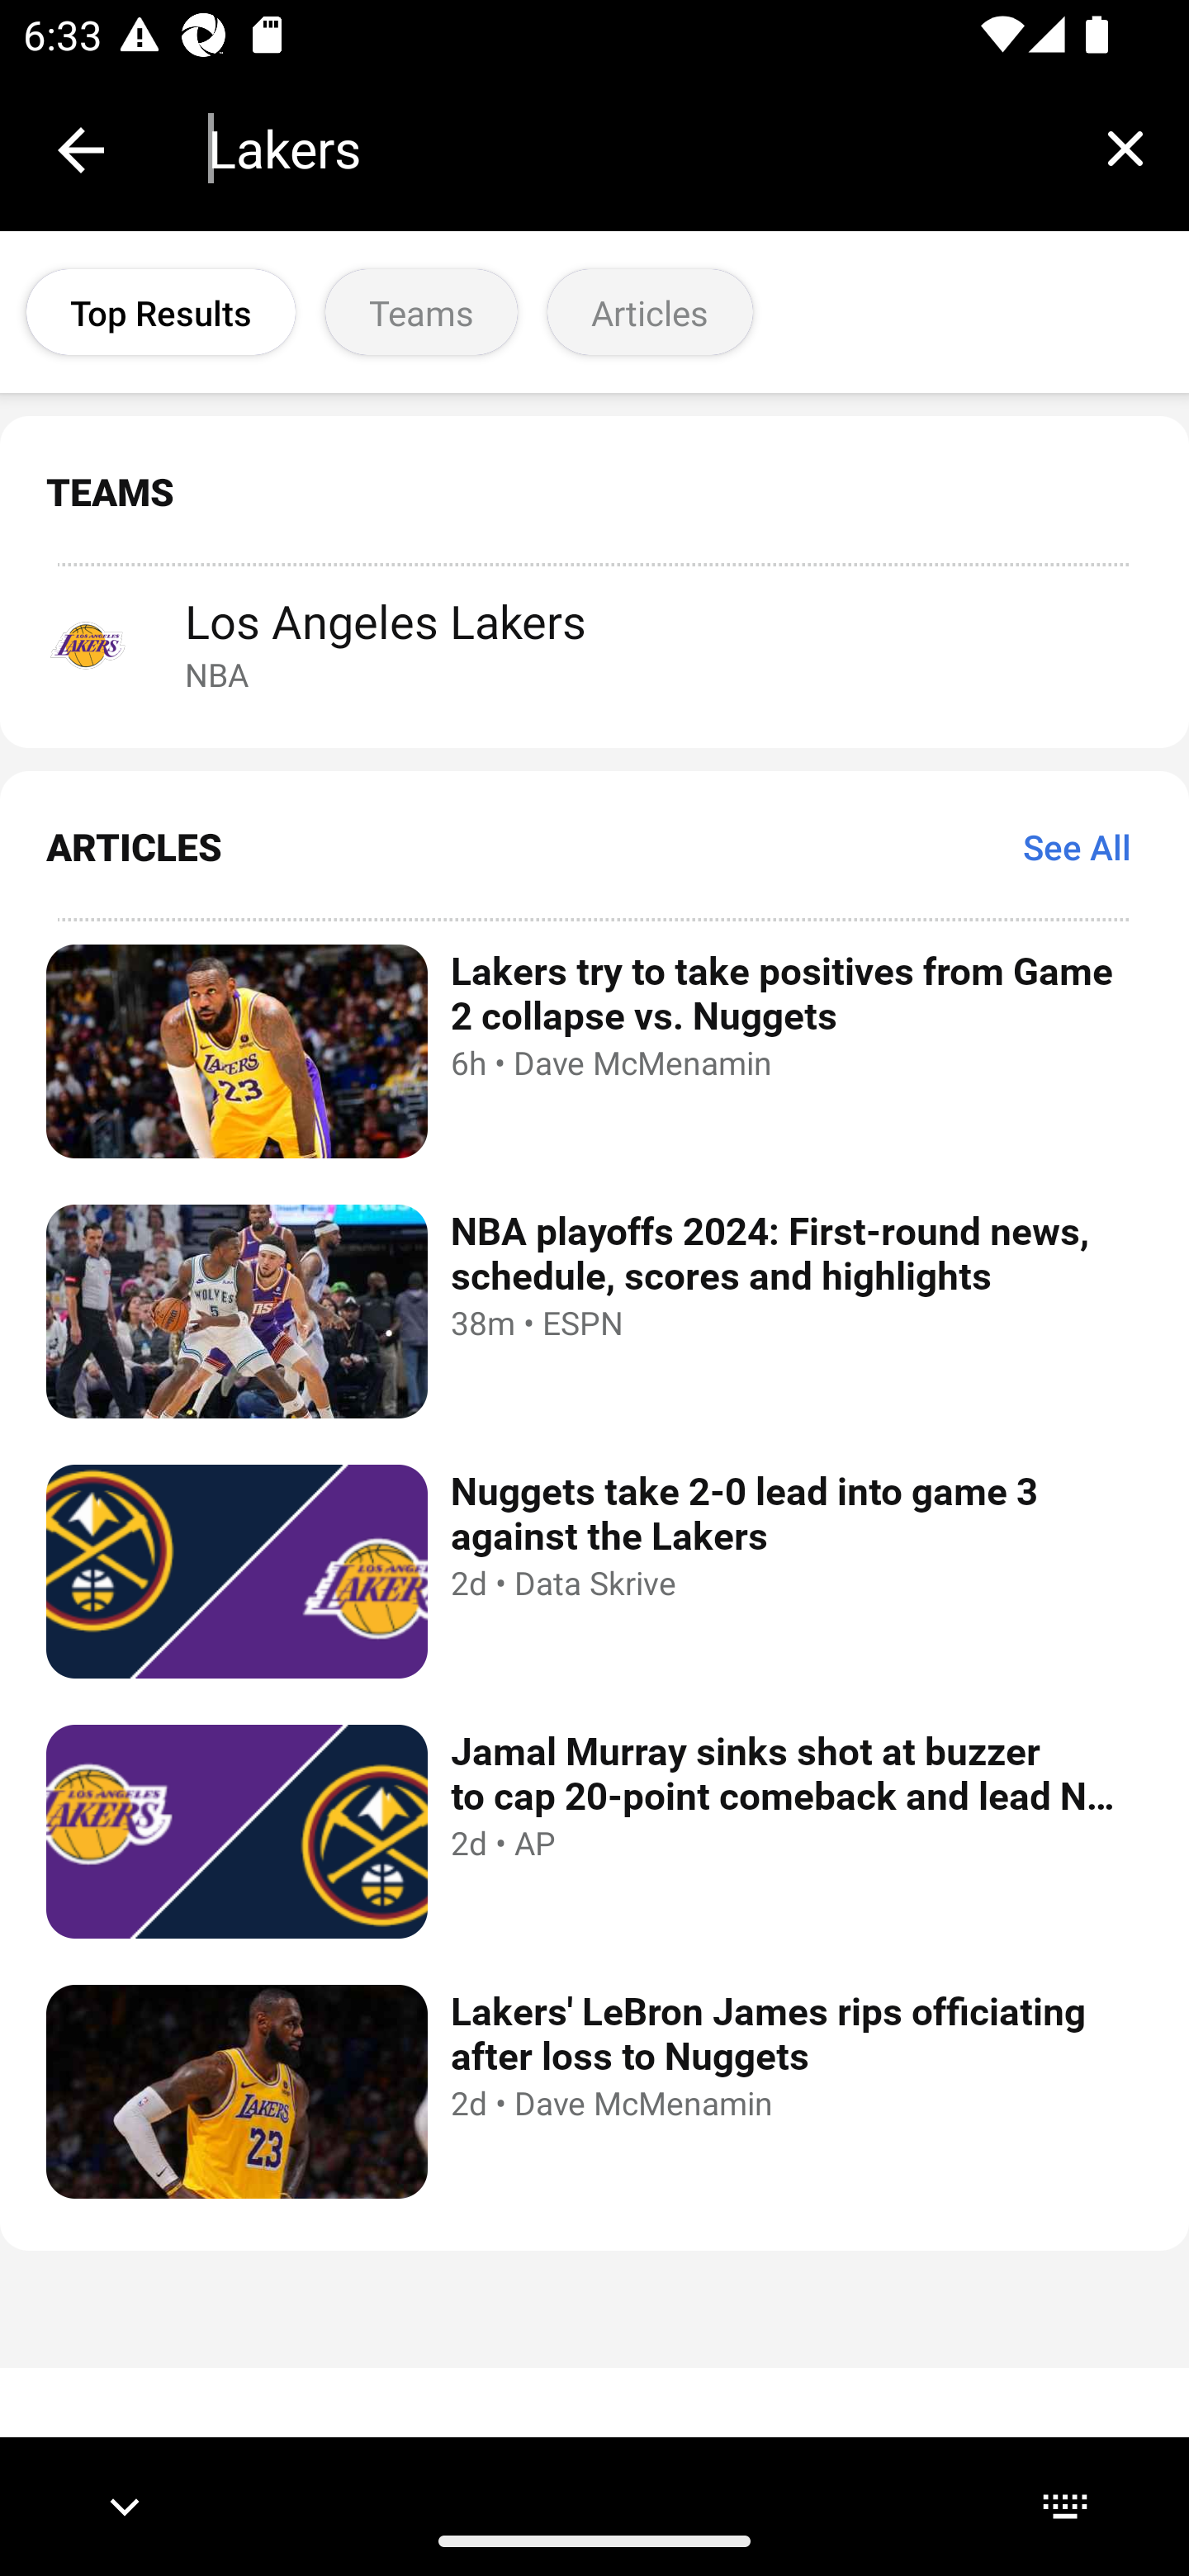 This screenshot has height=2576, width=1189. I want to click on Articles, so click(651, 312).